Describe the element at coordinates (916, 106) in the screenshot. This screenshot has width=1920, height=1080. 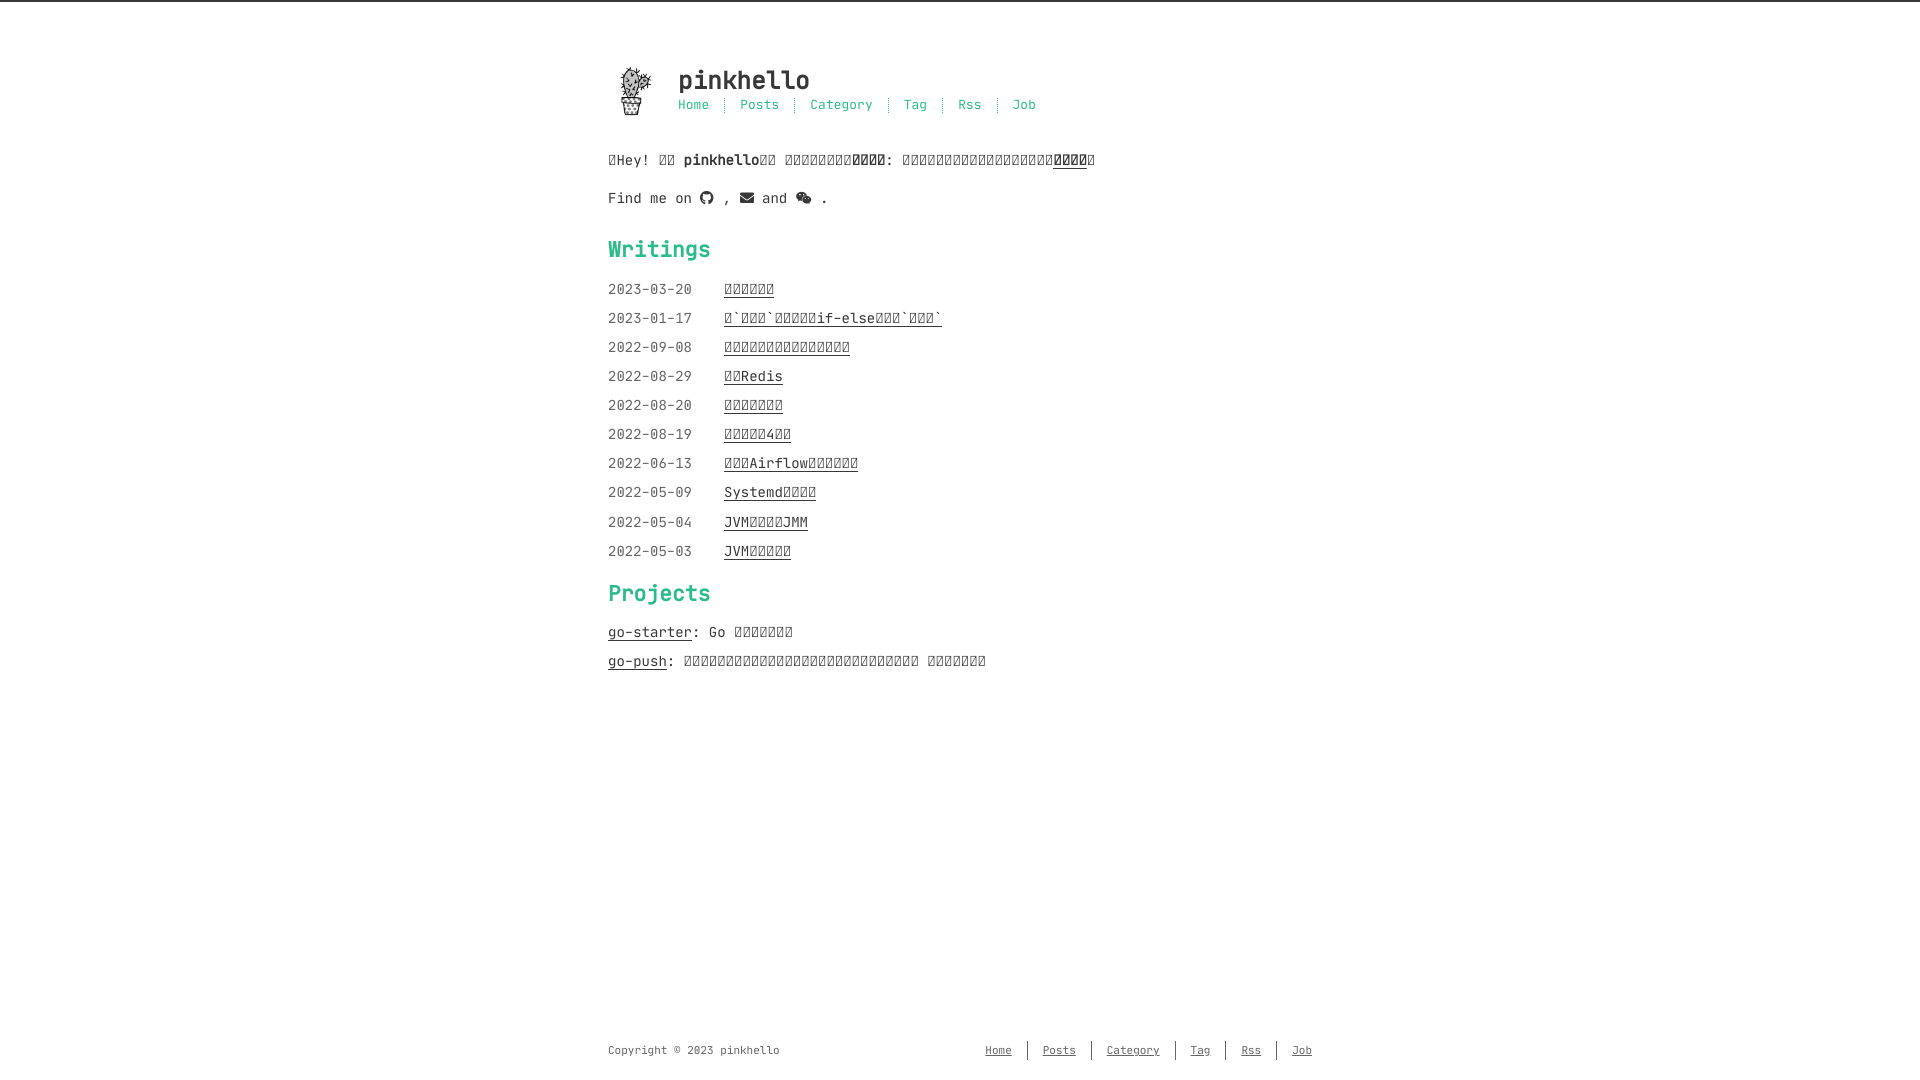
I see `Tag` at that location.